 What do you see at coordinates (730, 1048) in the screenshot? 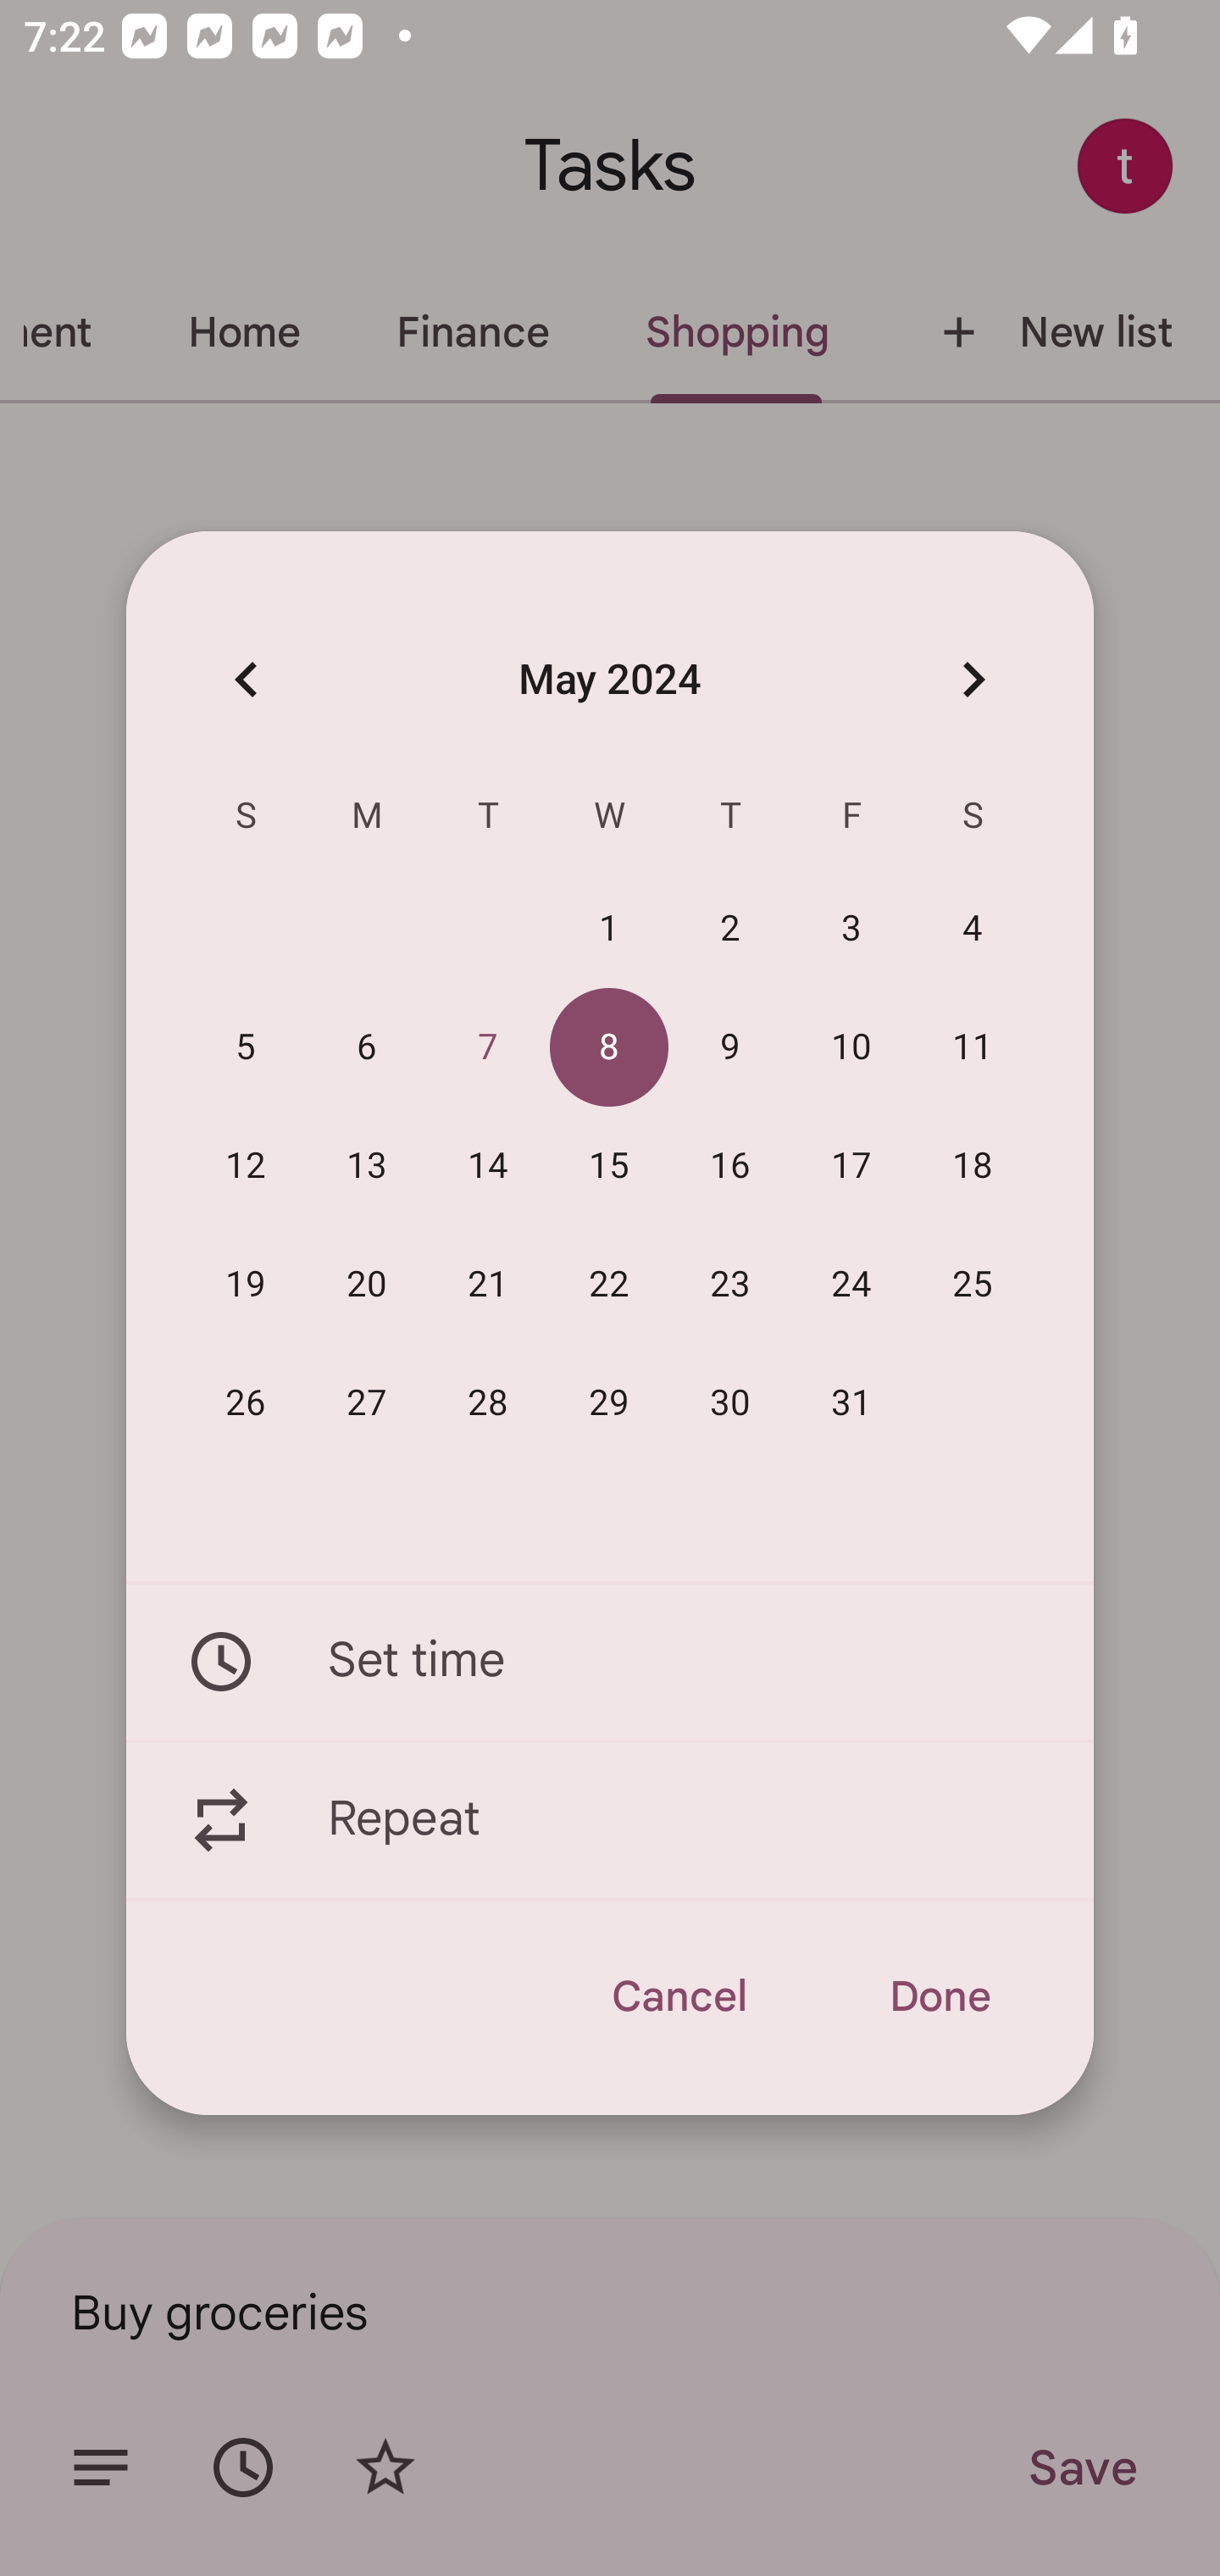
I see `9 09 May 2024` at bounding box center [730, 1048].